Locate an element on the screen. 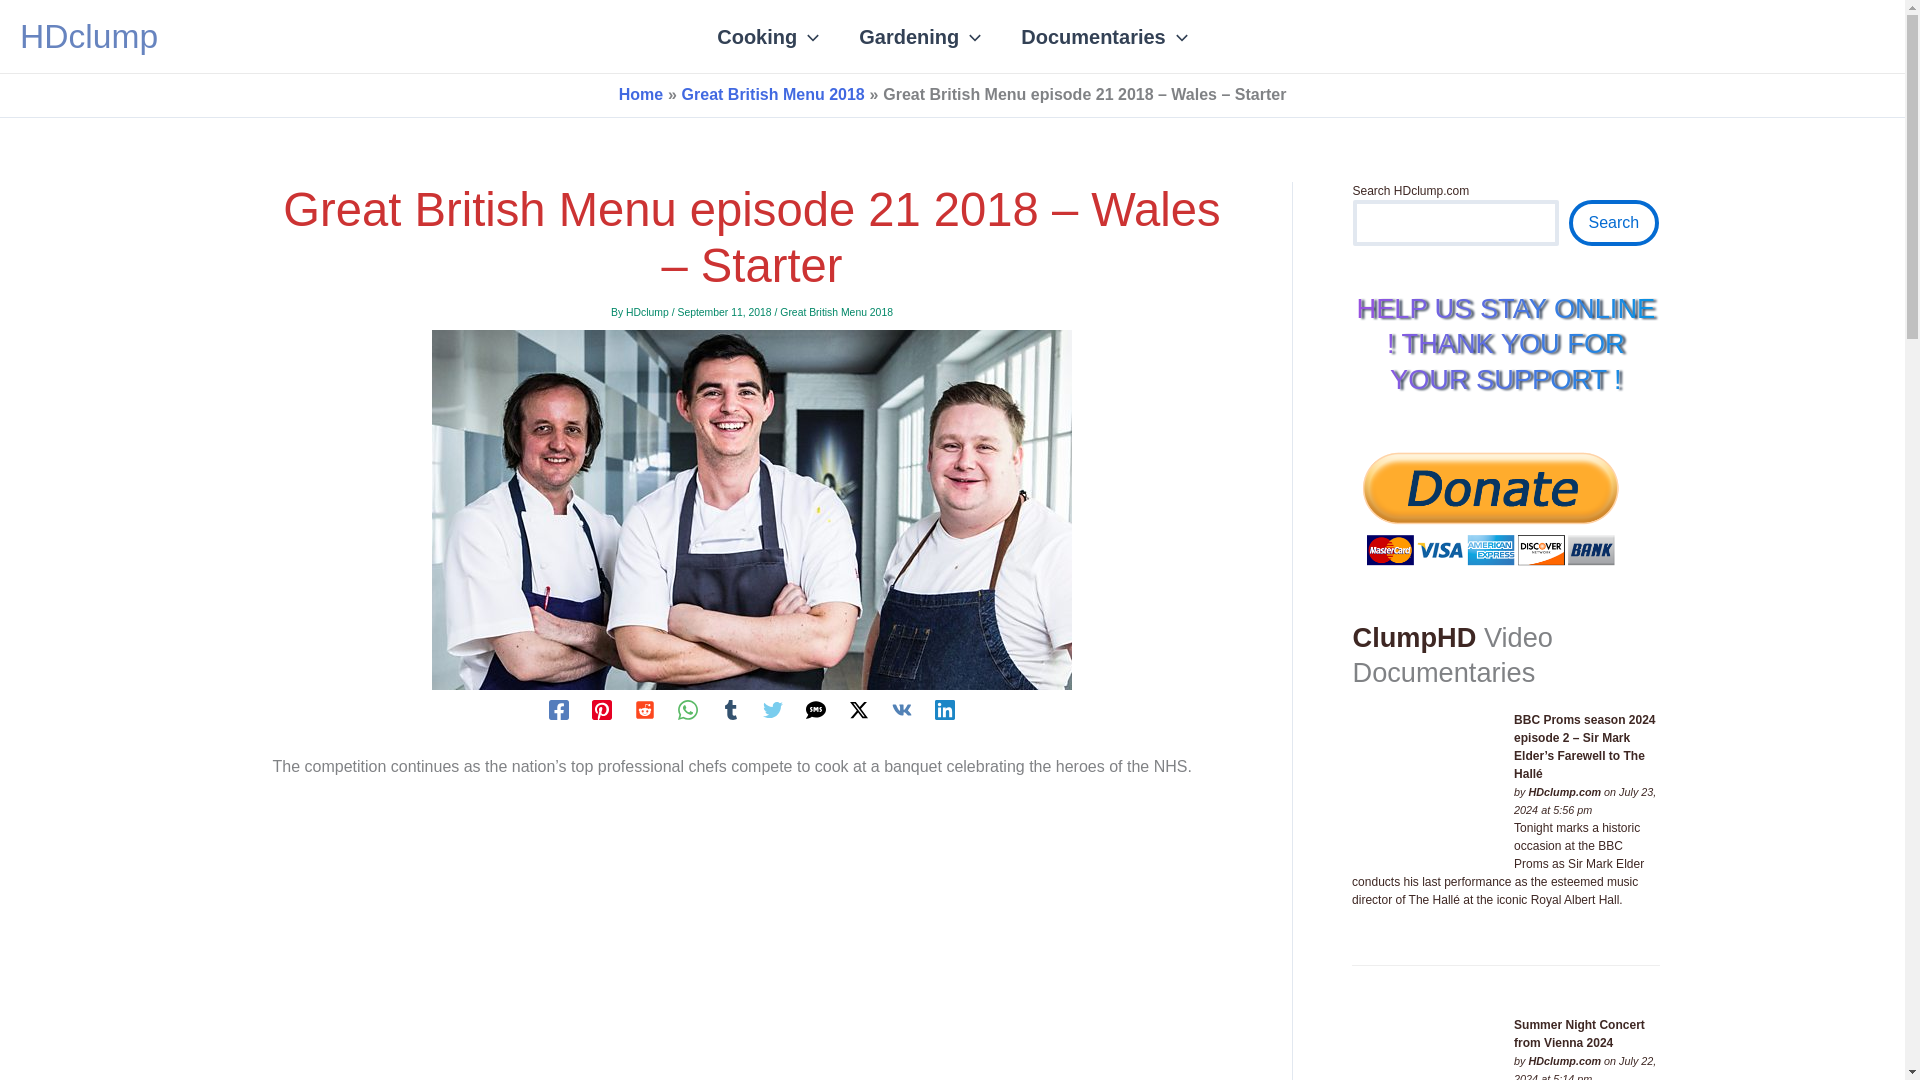 The height and width of the screenshot is (1080, 1920). Advertisement is located at coordinates (751, 936).